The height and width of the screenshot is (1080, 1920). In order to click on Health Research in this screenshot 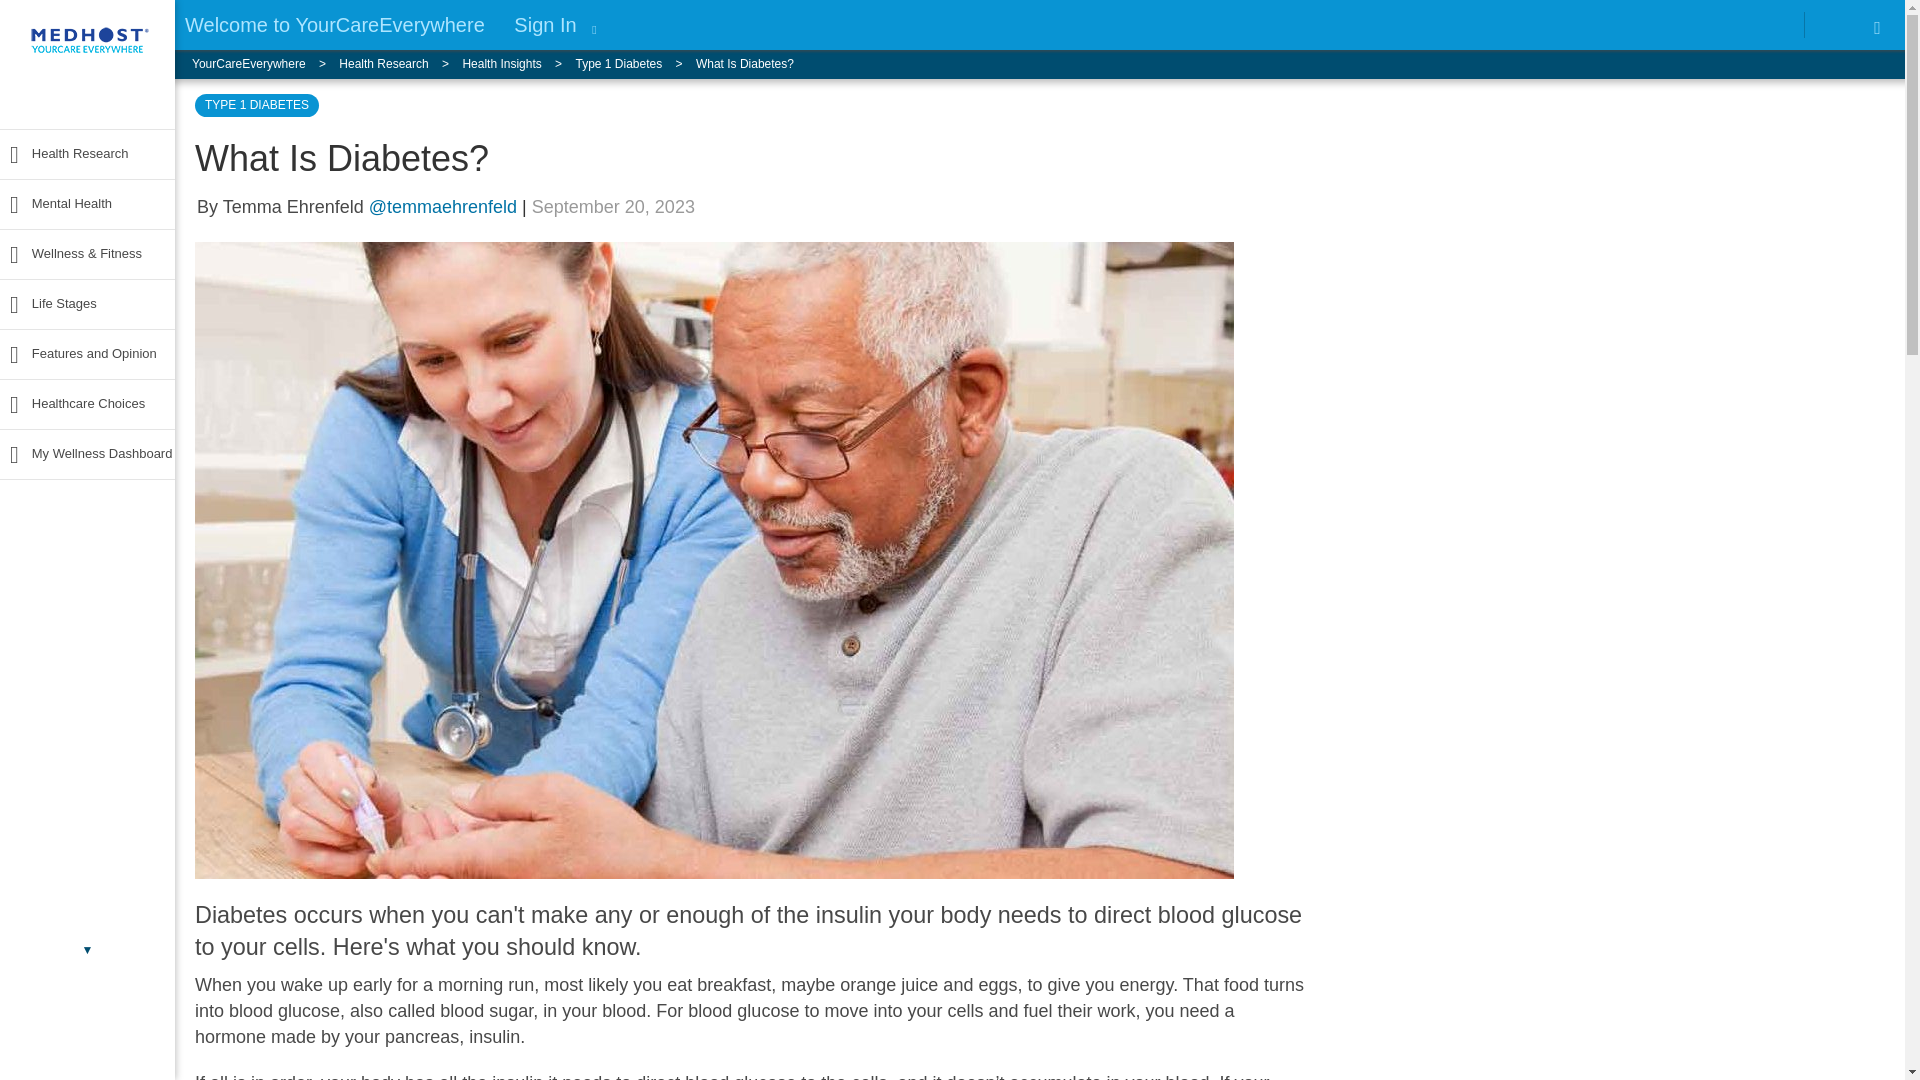, I will do `click(64, 154)`.